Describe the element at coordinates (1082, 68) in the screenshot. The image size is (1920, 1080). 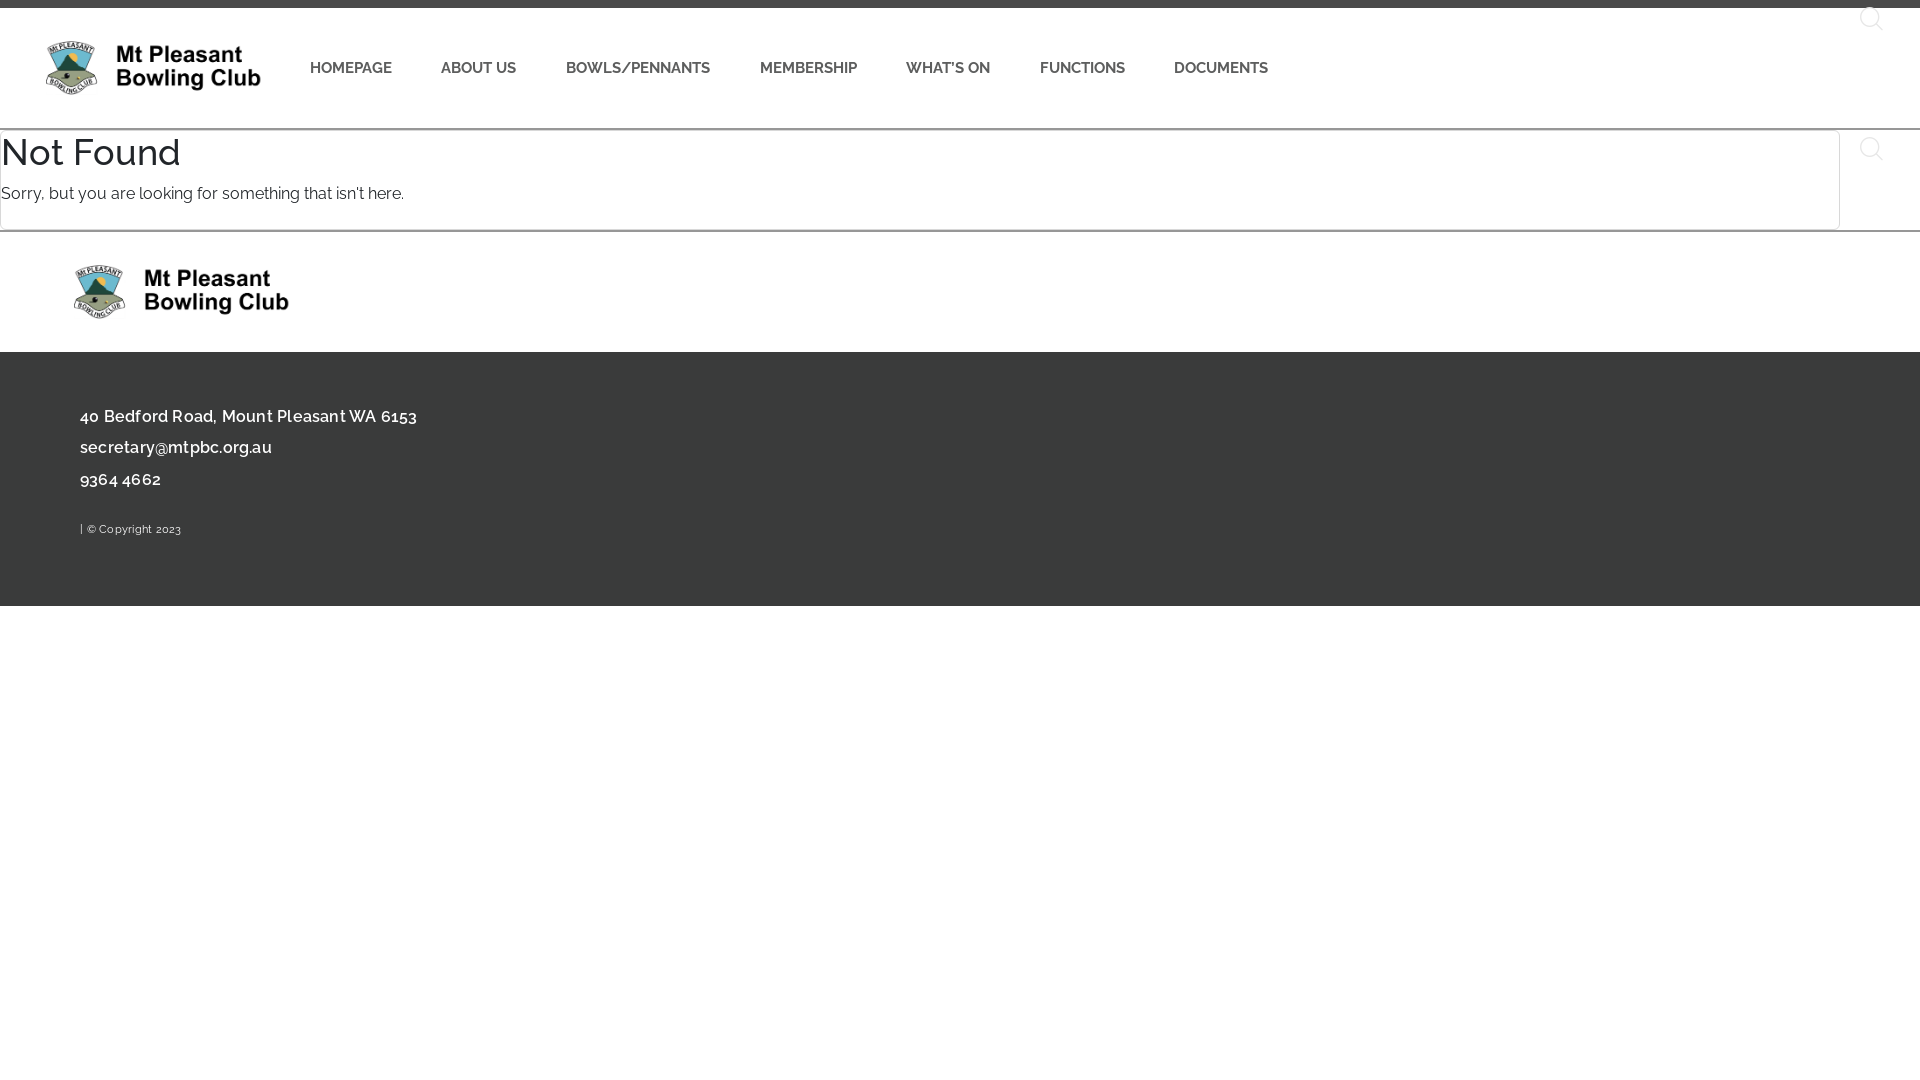
I see `FUNCTIONS` at that location.